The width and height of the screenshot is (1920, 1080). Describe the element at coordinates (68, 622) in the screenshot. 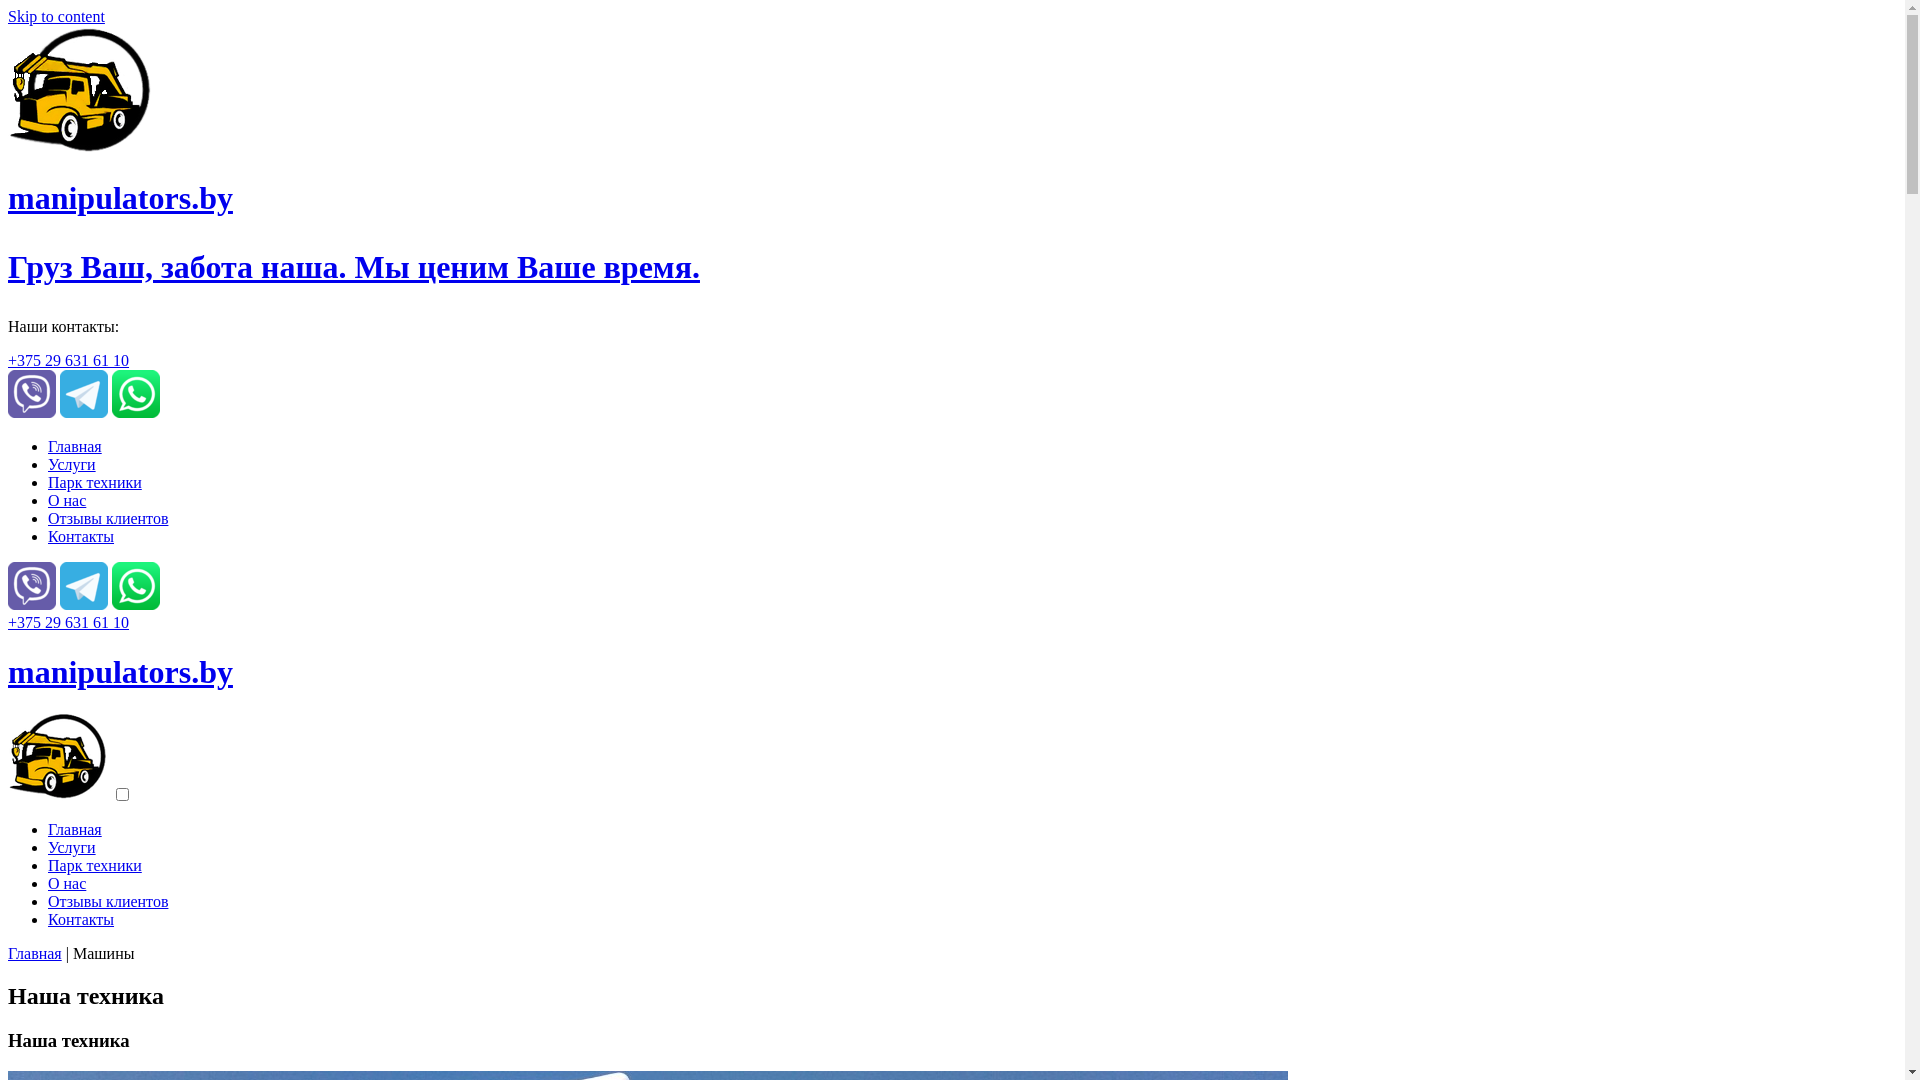

I see `+375 29 631 61 10` at that location.